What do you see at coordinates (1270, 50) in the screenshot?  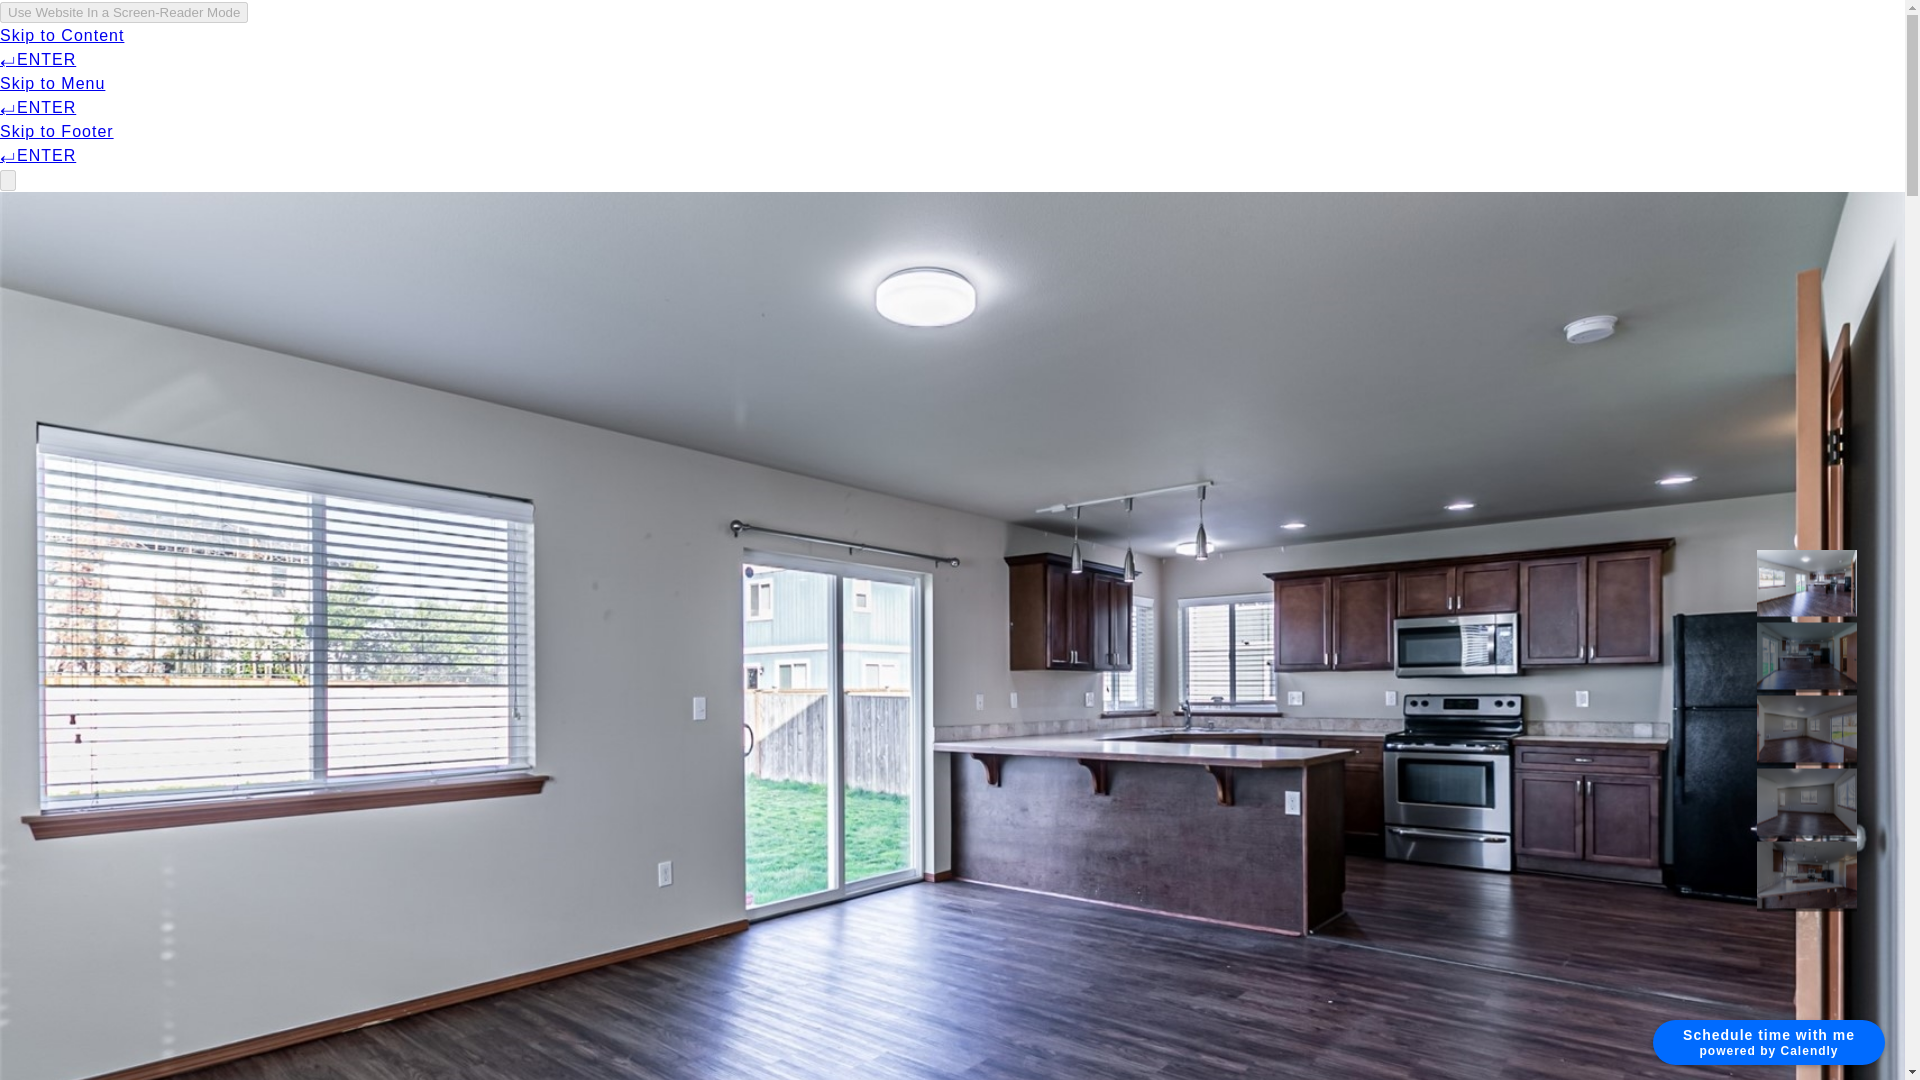 I see `Home Valuation` at bounding box center [1270, 50].